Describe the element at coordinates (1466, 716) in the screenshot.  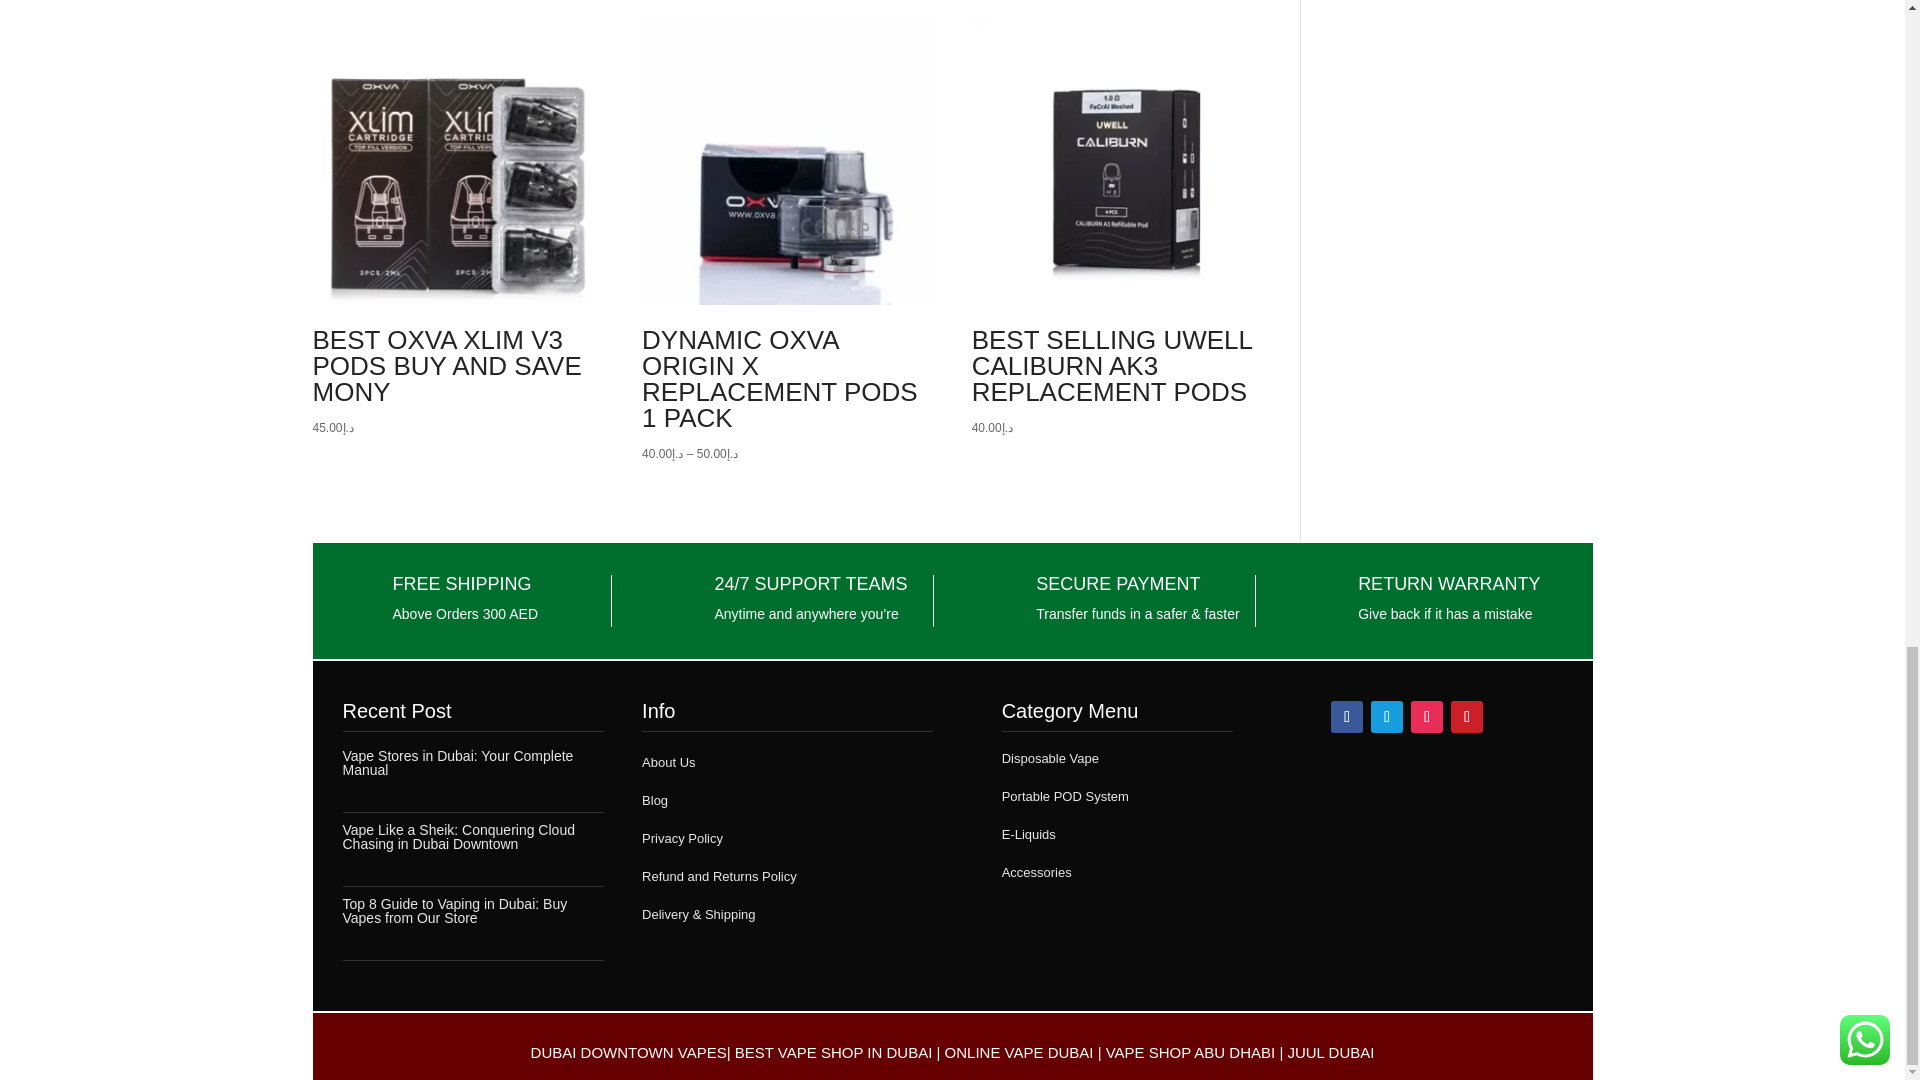
I see `Follow on Pinterest` at that location.